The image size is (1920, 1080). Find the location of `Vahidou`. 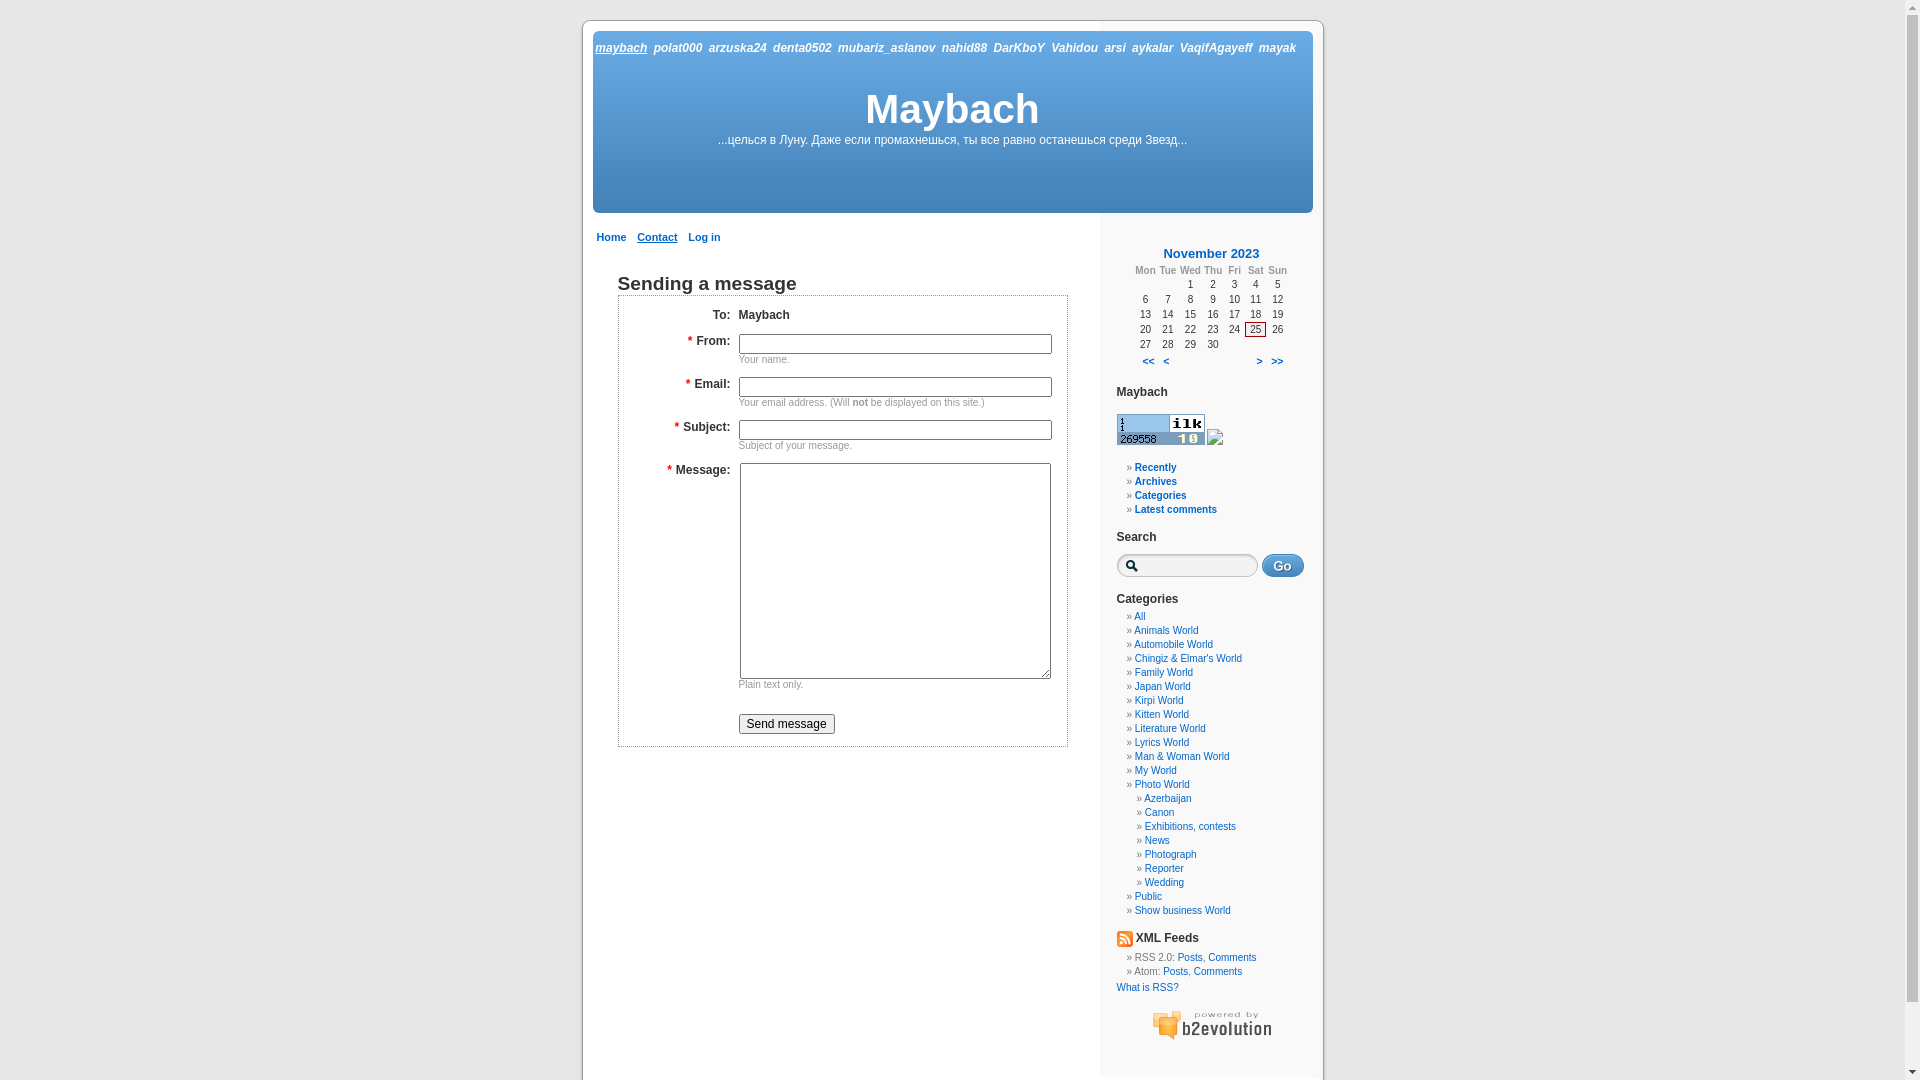

Vahidou is located at coordinates (1074, 48).